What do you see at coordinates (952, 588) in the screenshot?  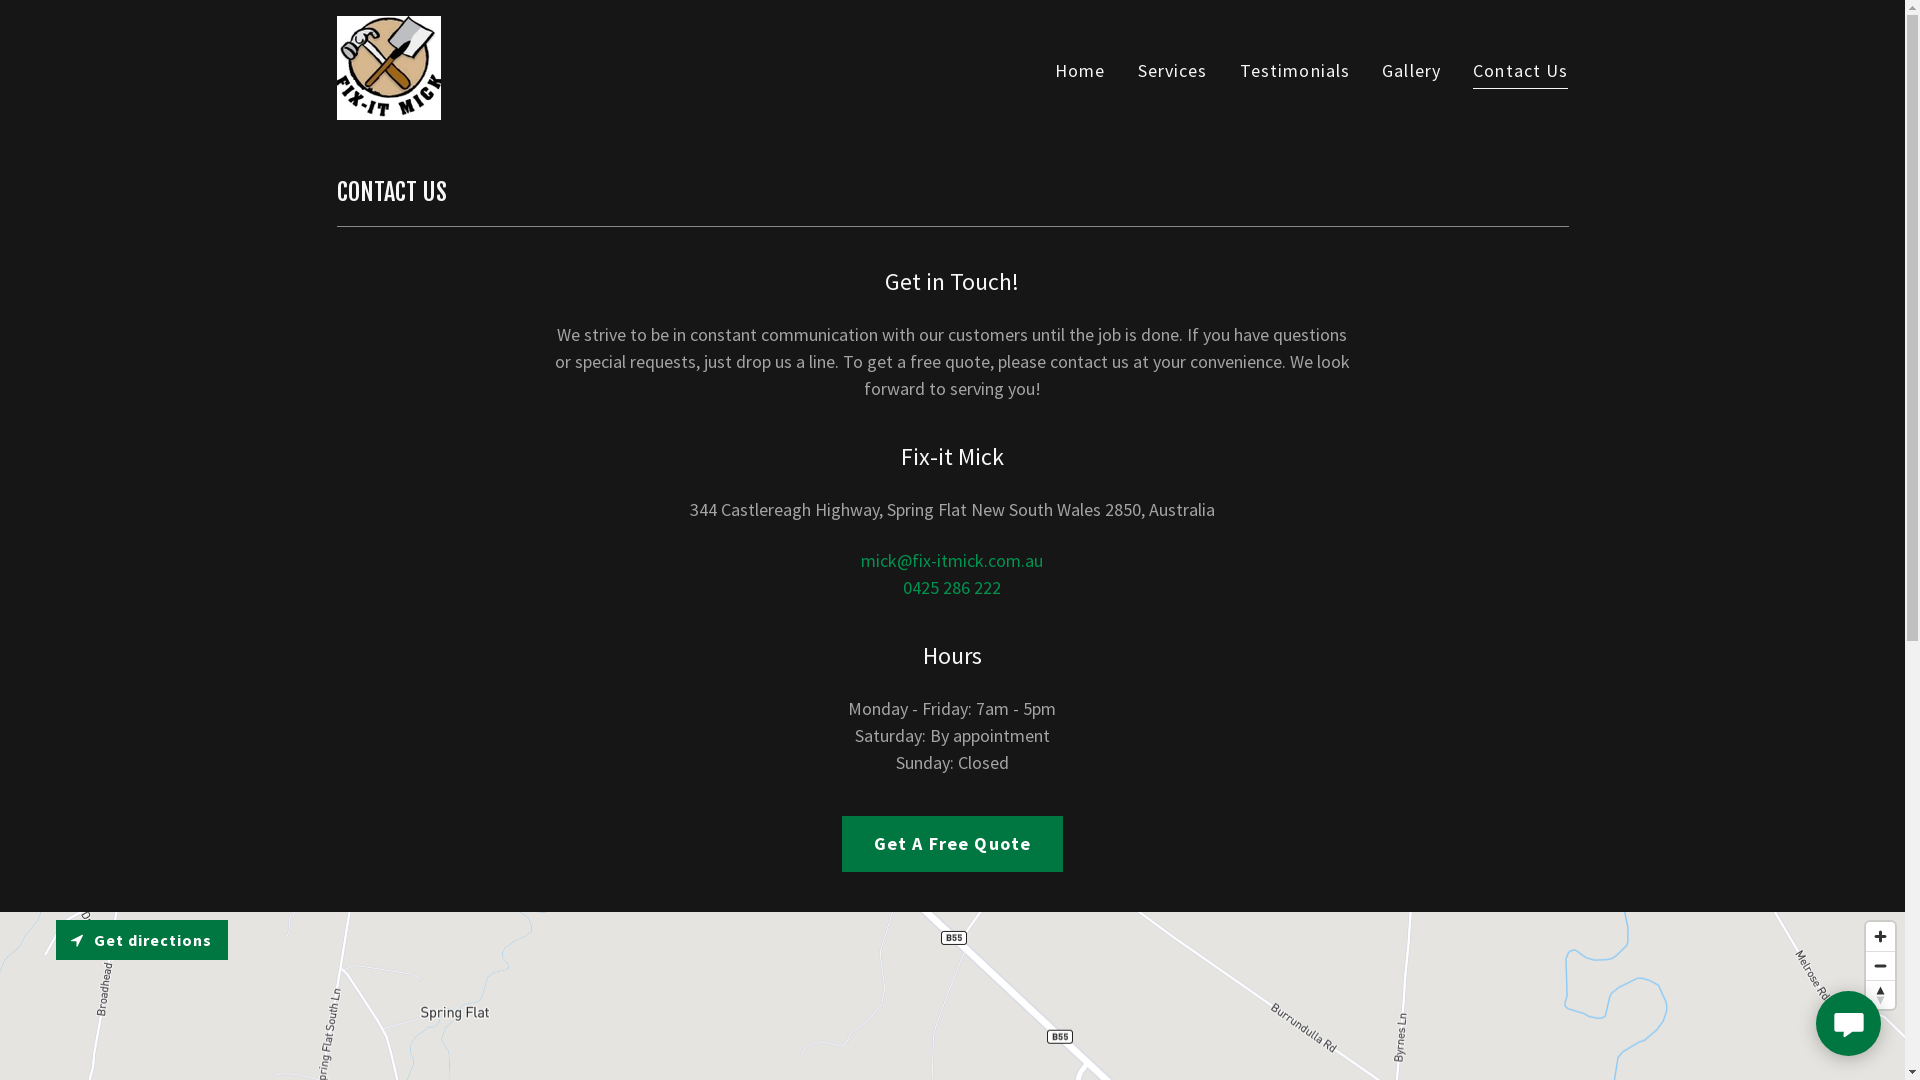 I see `0425 286 222` at bounding box center [952, 588].